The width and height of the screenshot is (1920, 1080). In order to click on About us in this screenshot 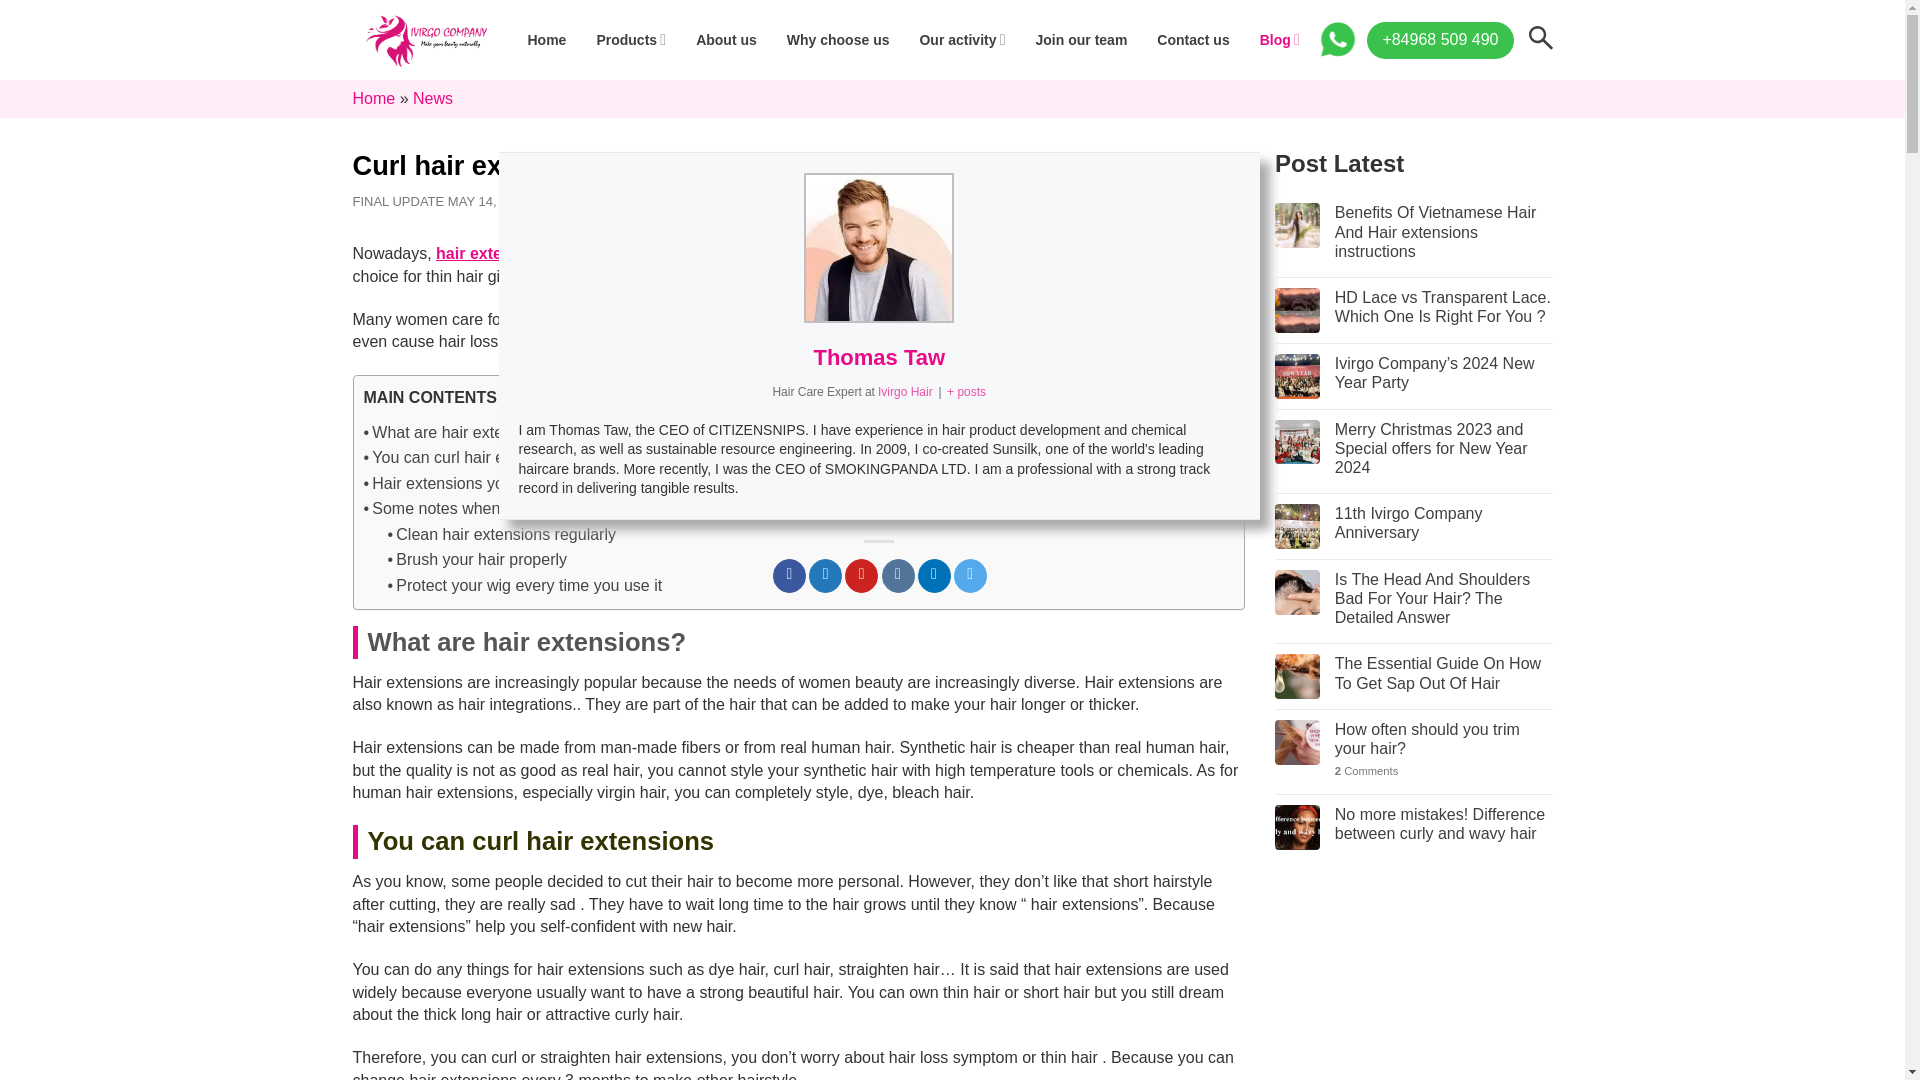, I will do `click(726, 40)`.